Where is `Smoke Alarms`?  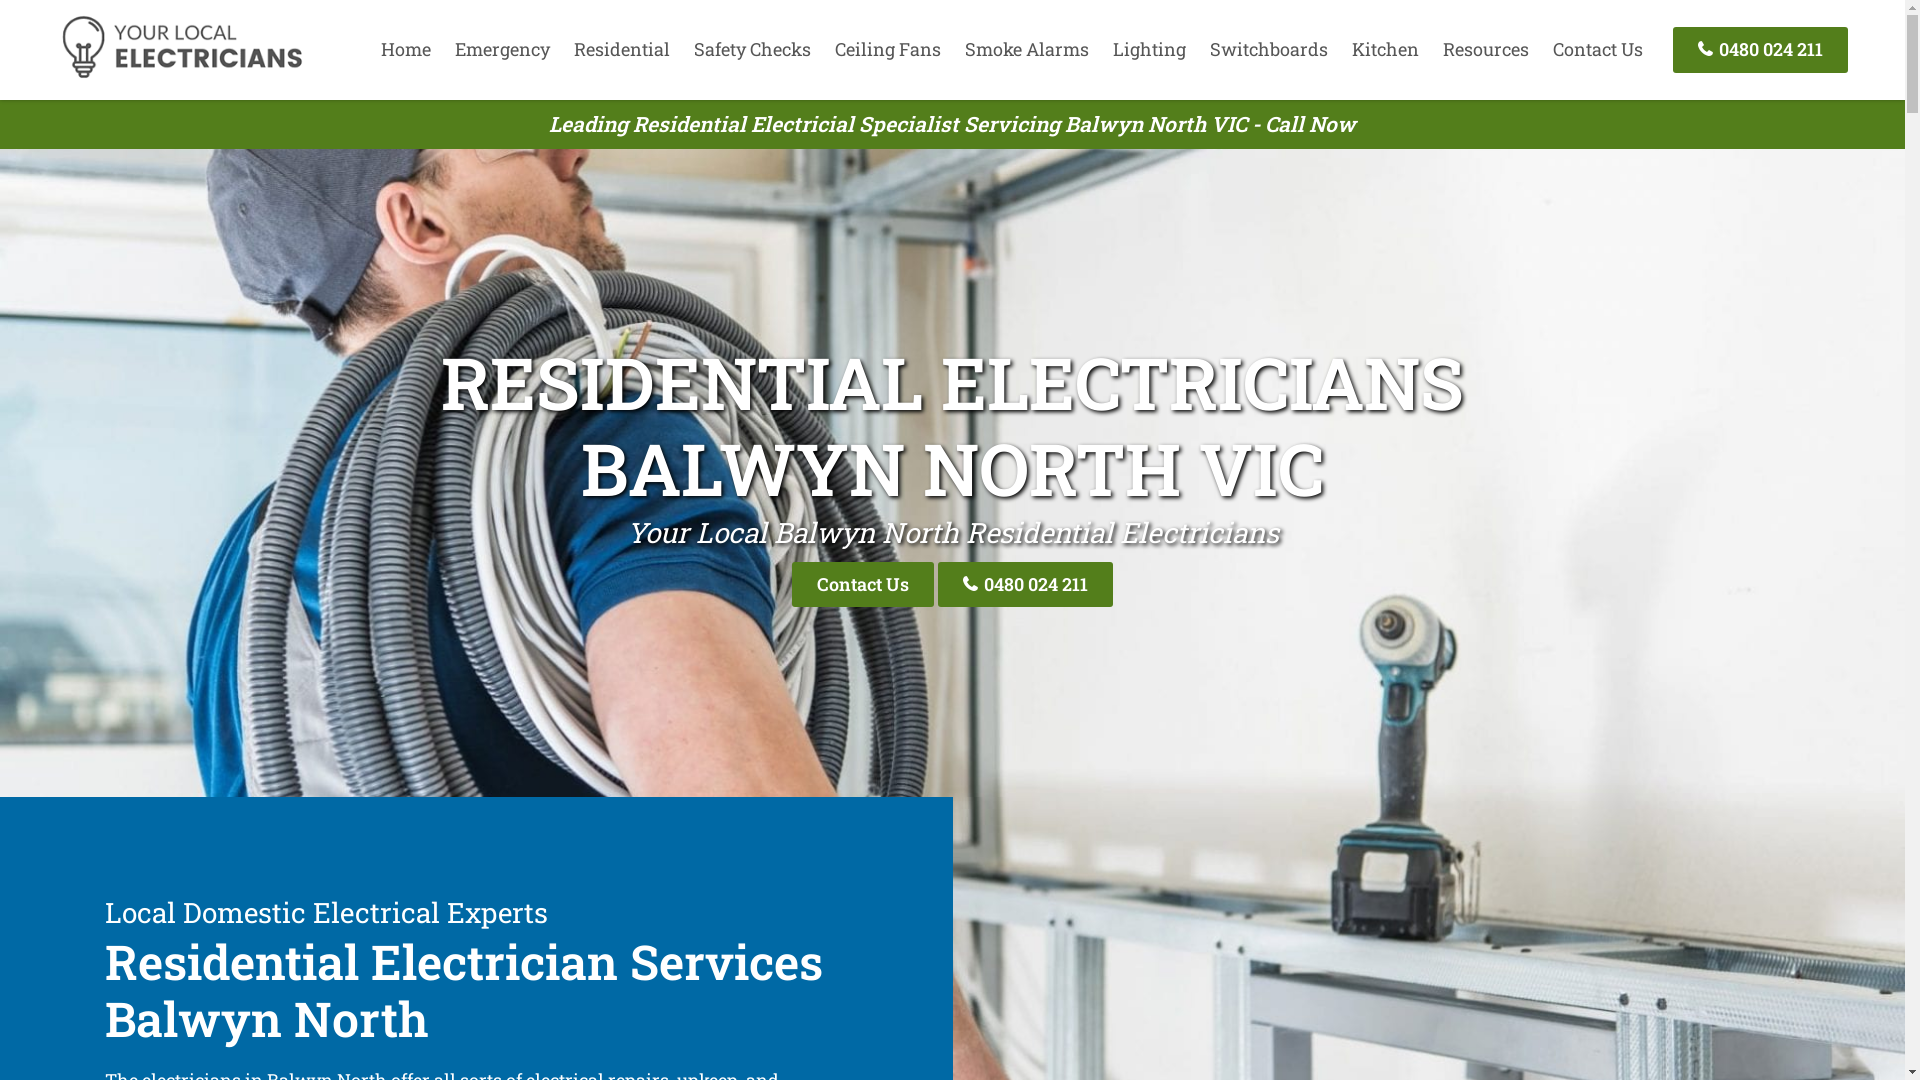 Smoke Alarms is located at coordinates (1027, 49).